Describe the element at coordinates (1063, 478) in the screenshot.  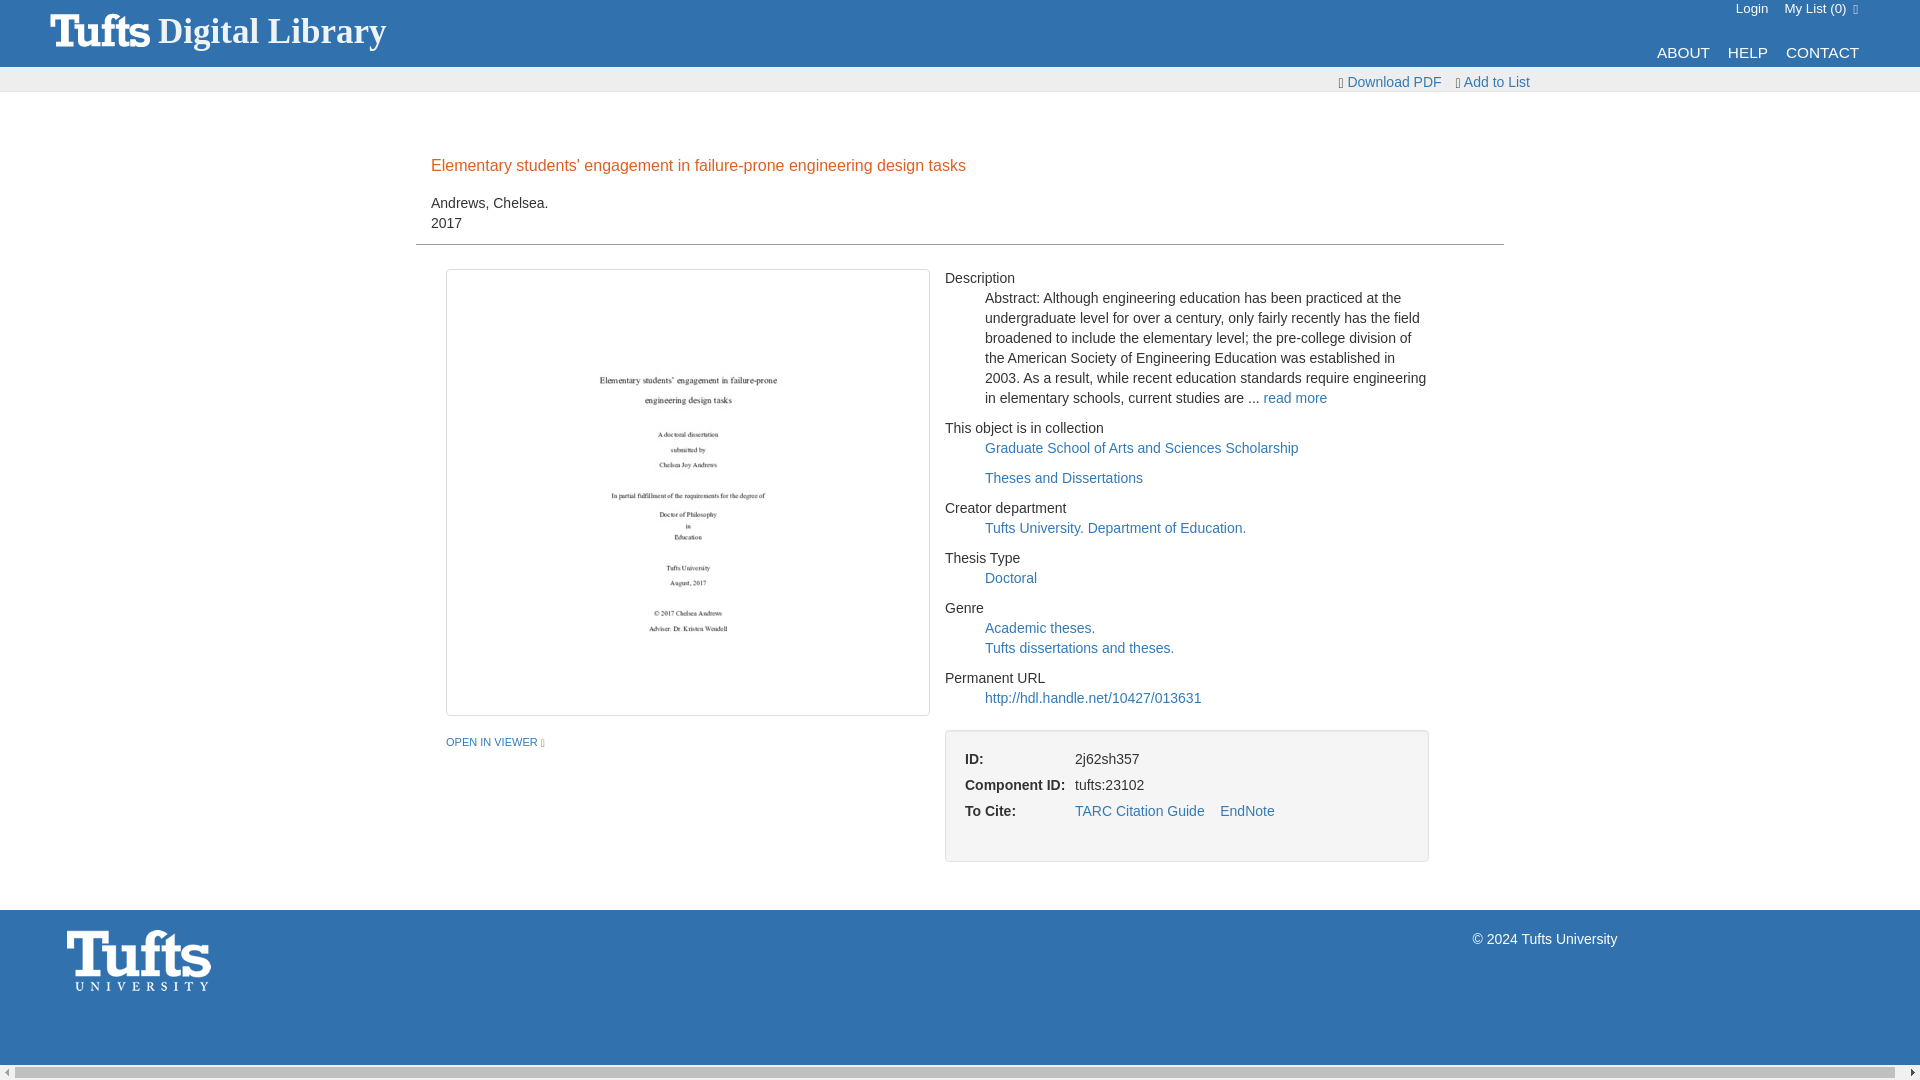
I see `Theses and Dissertations` at that location.